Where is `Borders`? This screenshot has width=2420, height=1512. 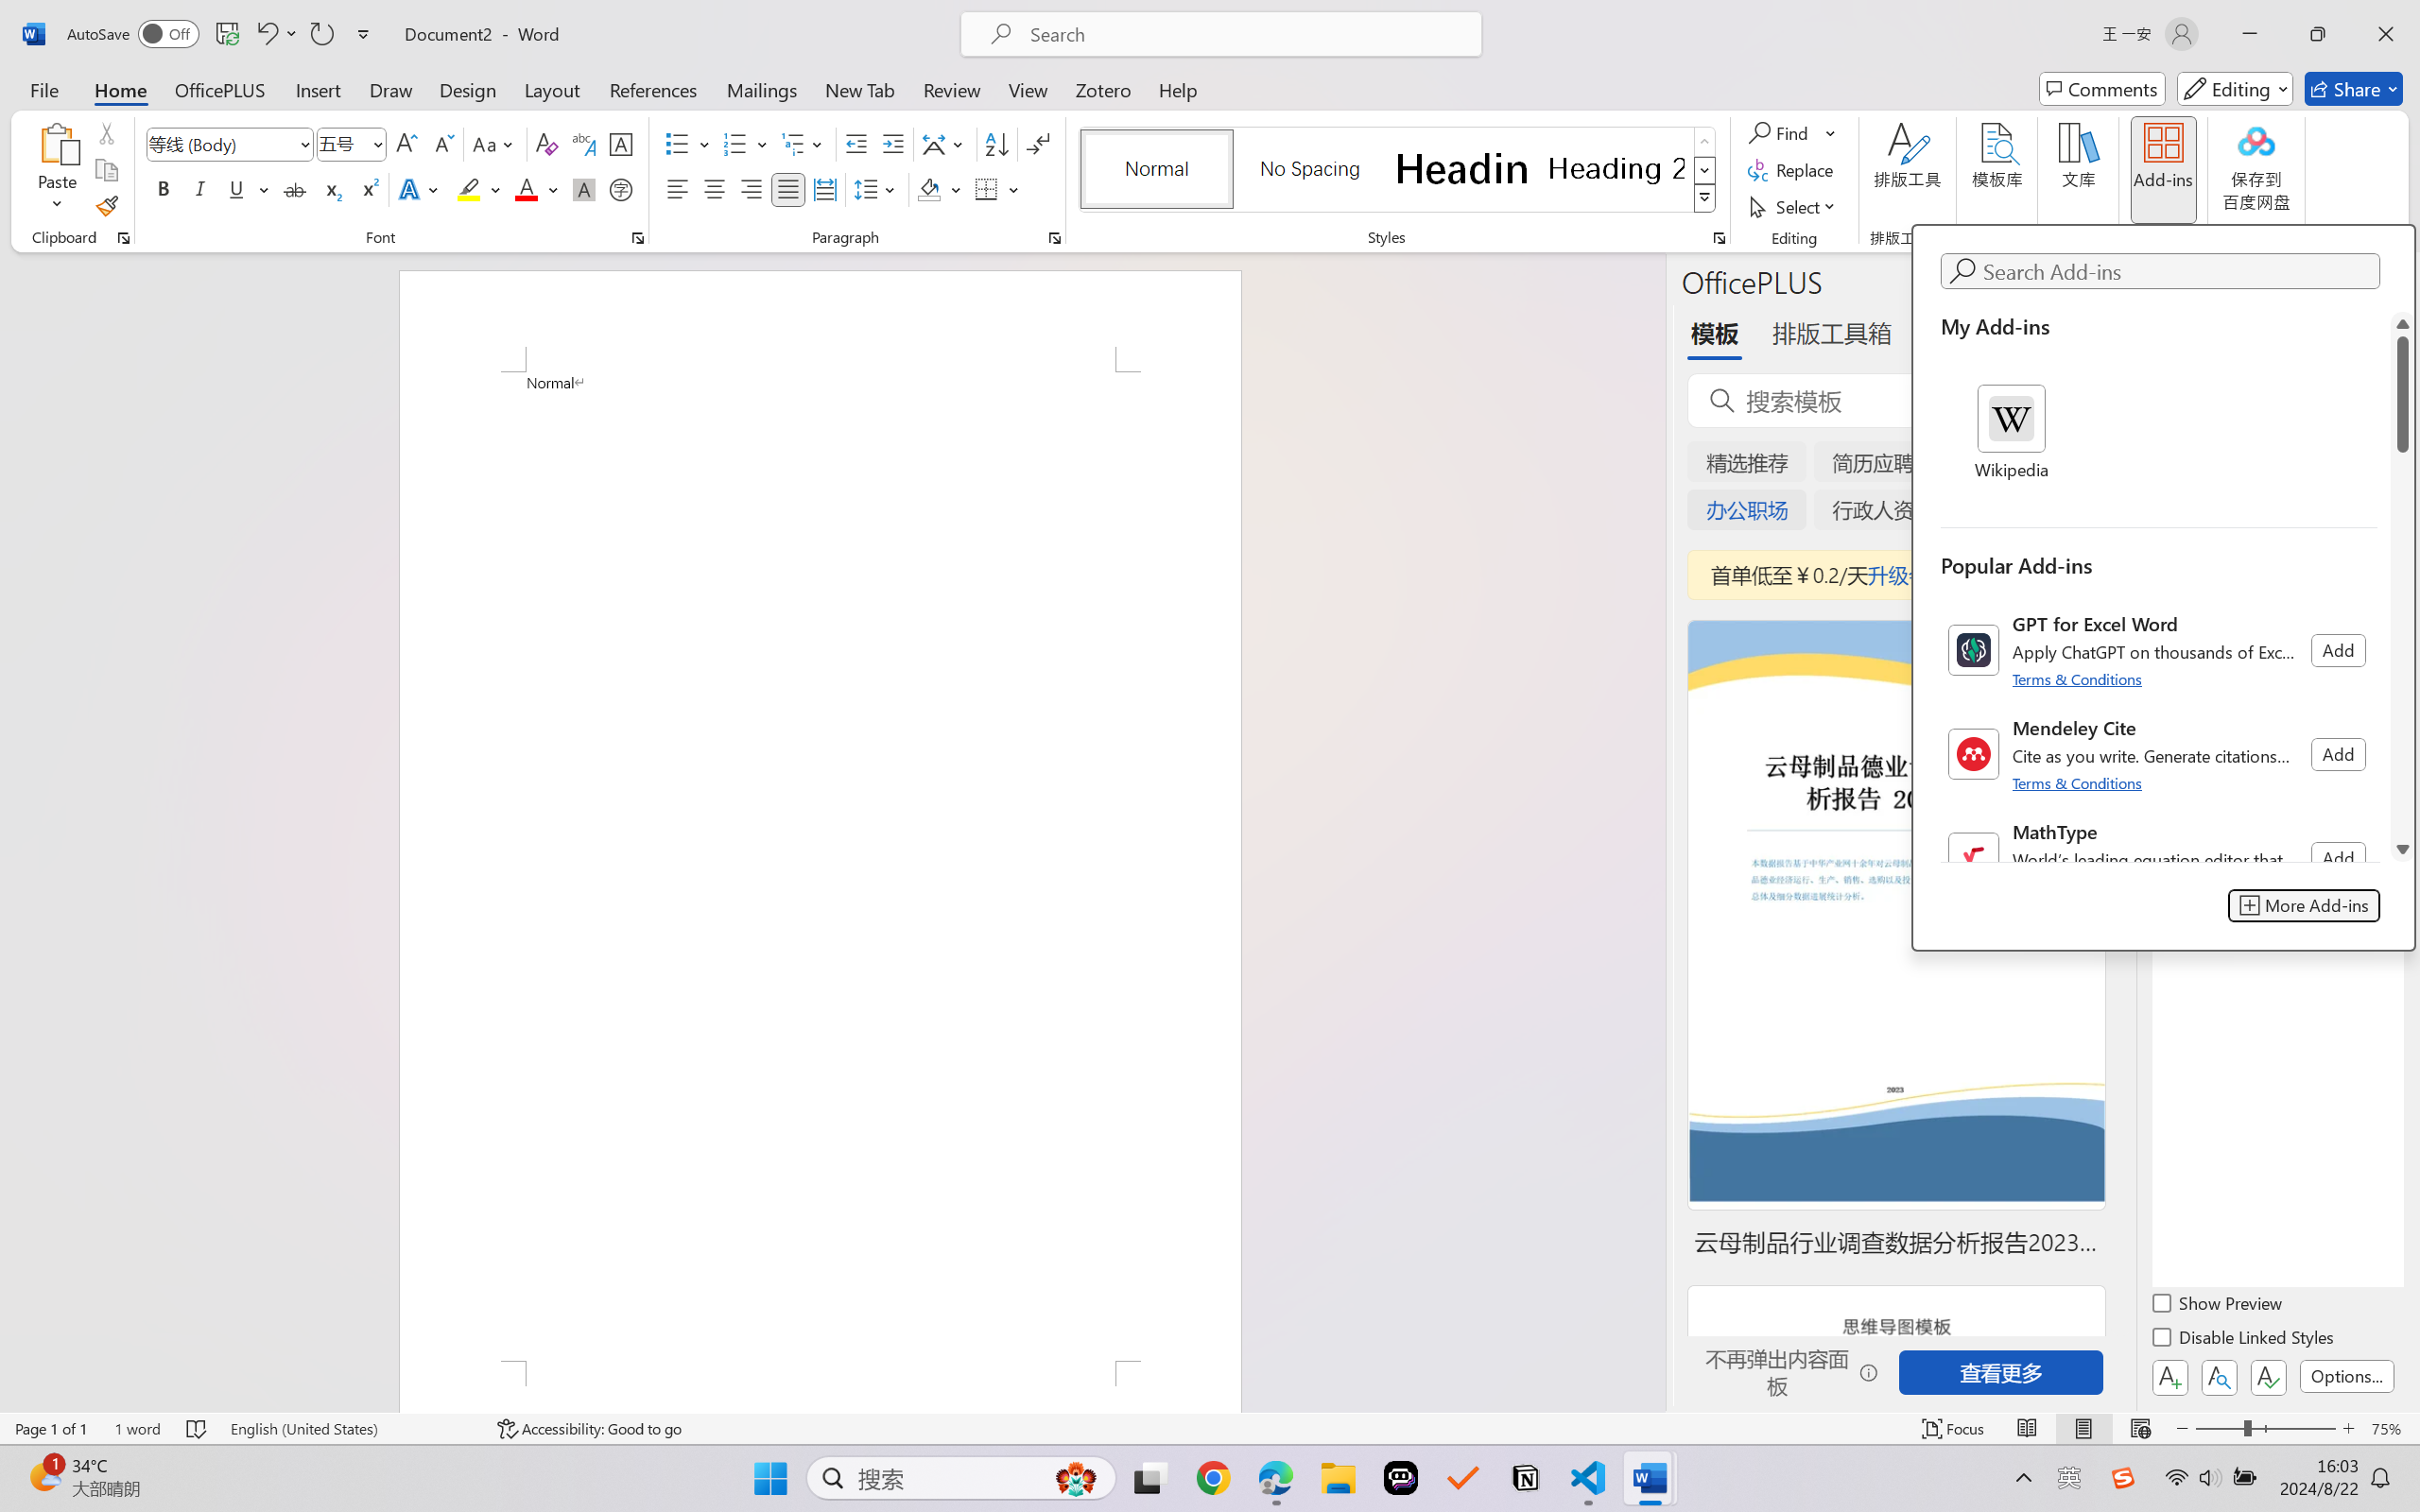 Borders is located at coordinates (987, 189).